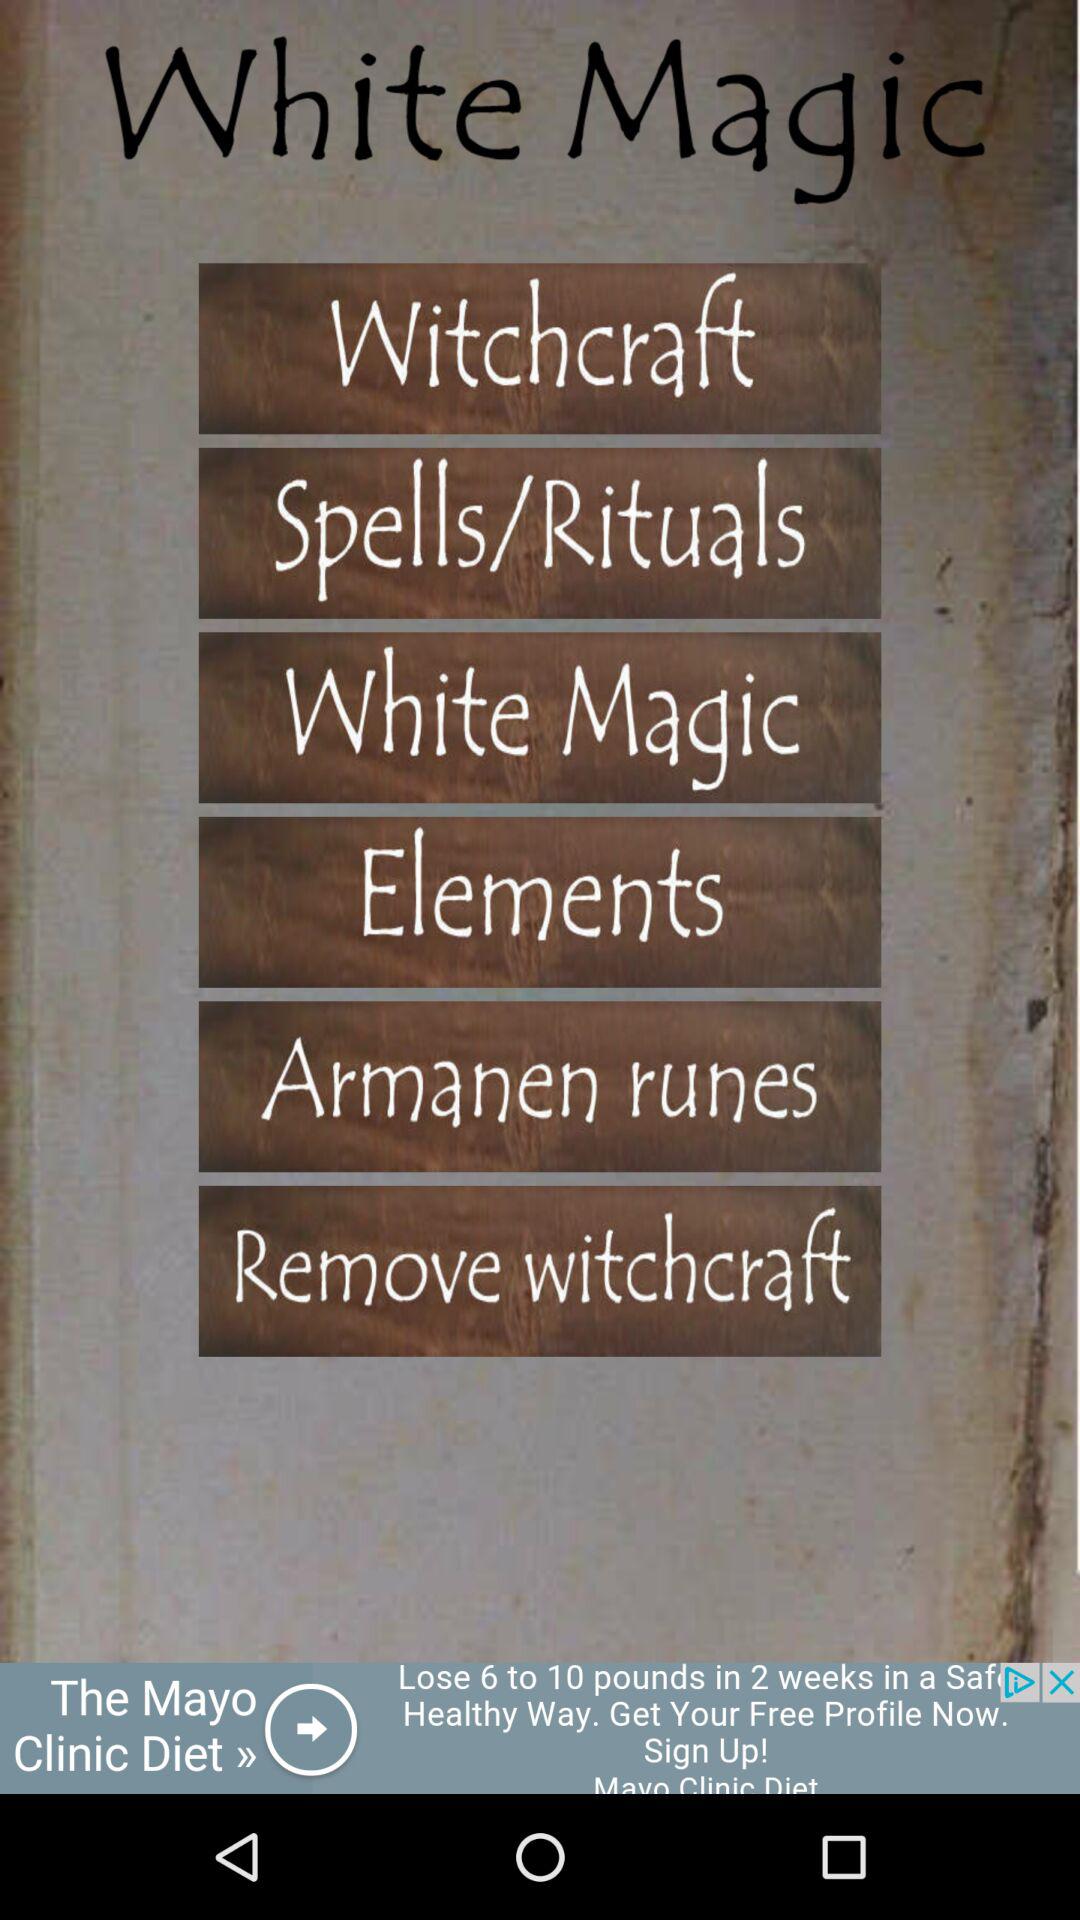 The width and height of the screenshot is (1080, 1920). What do you see at coordinates (540, 1270) in the screenshot?
I see `remove option` at bounding box center [540, 1270].